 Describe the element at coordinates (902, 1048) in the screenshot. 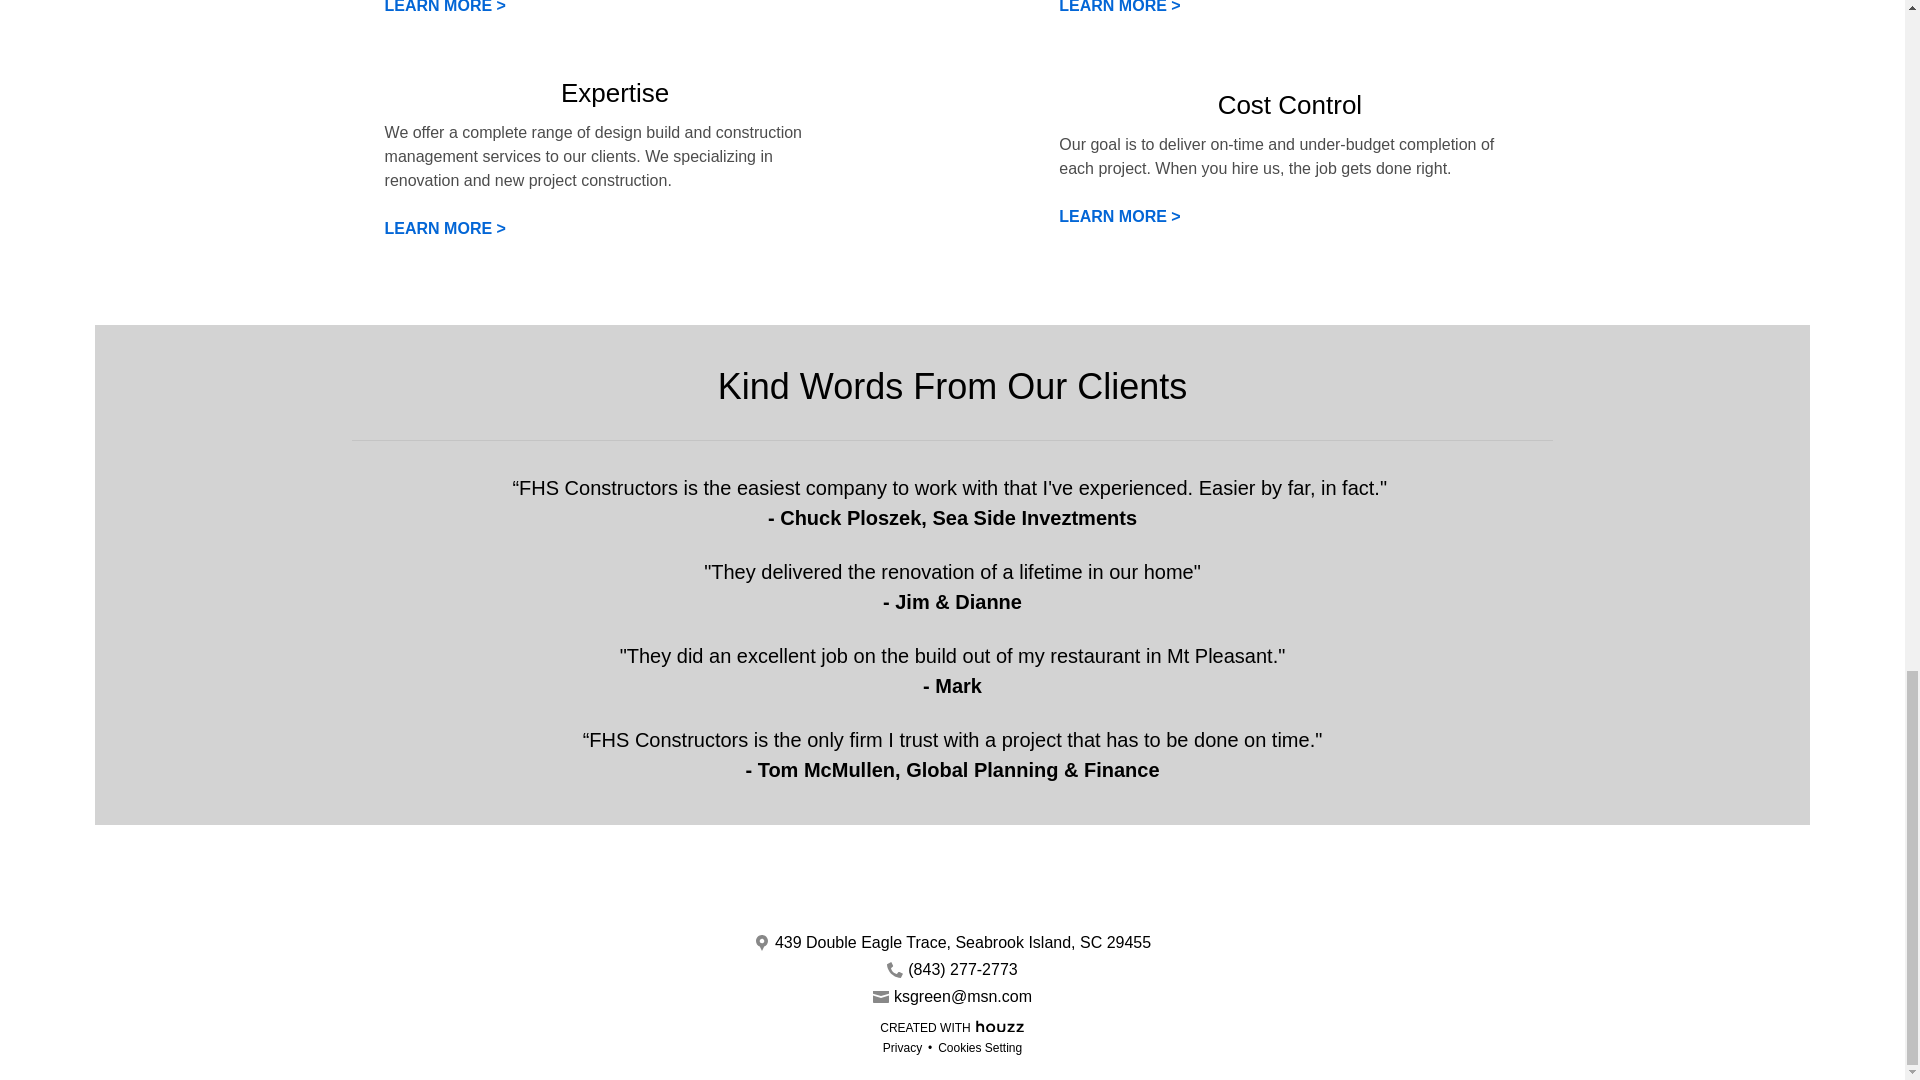

I see `Privacy` at that location.